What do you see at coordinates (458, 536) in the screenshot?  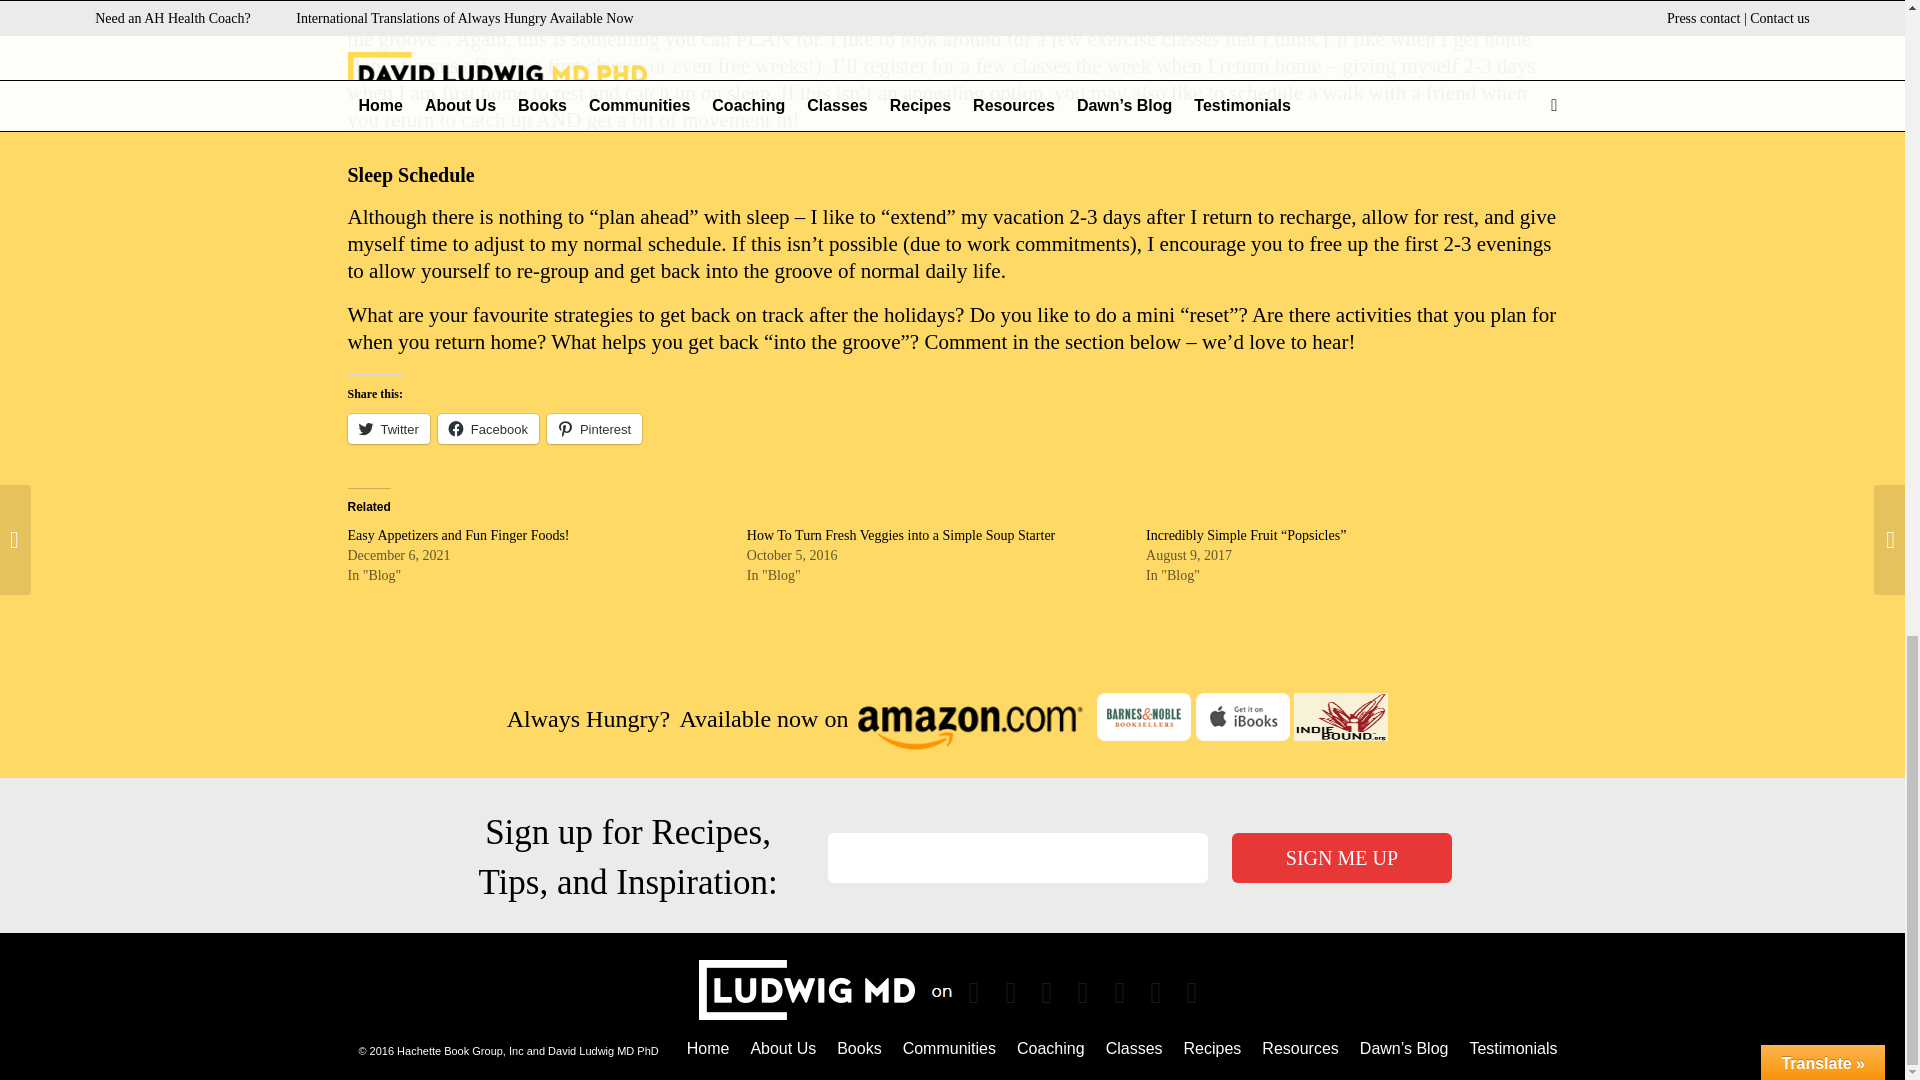 I see `Easy Appetizers and Fun Finger Foods!` at bounding box center [458, 536].